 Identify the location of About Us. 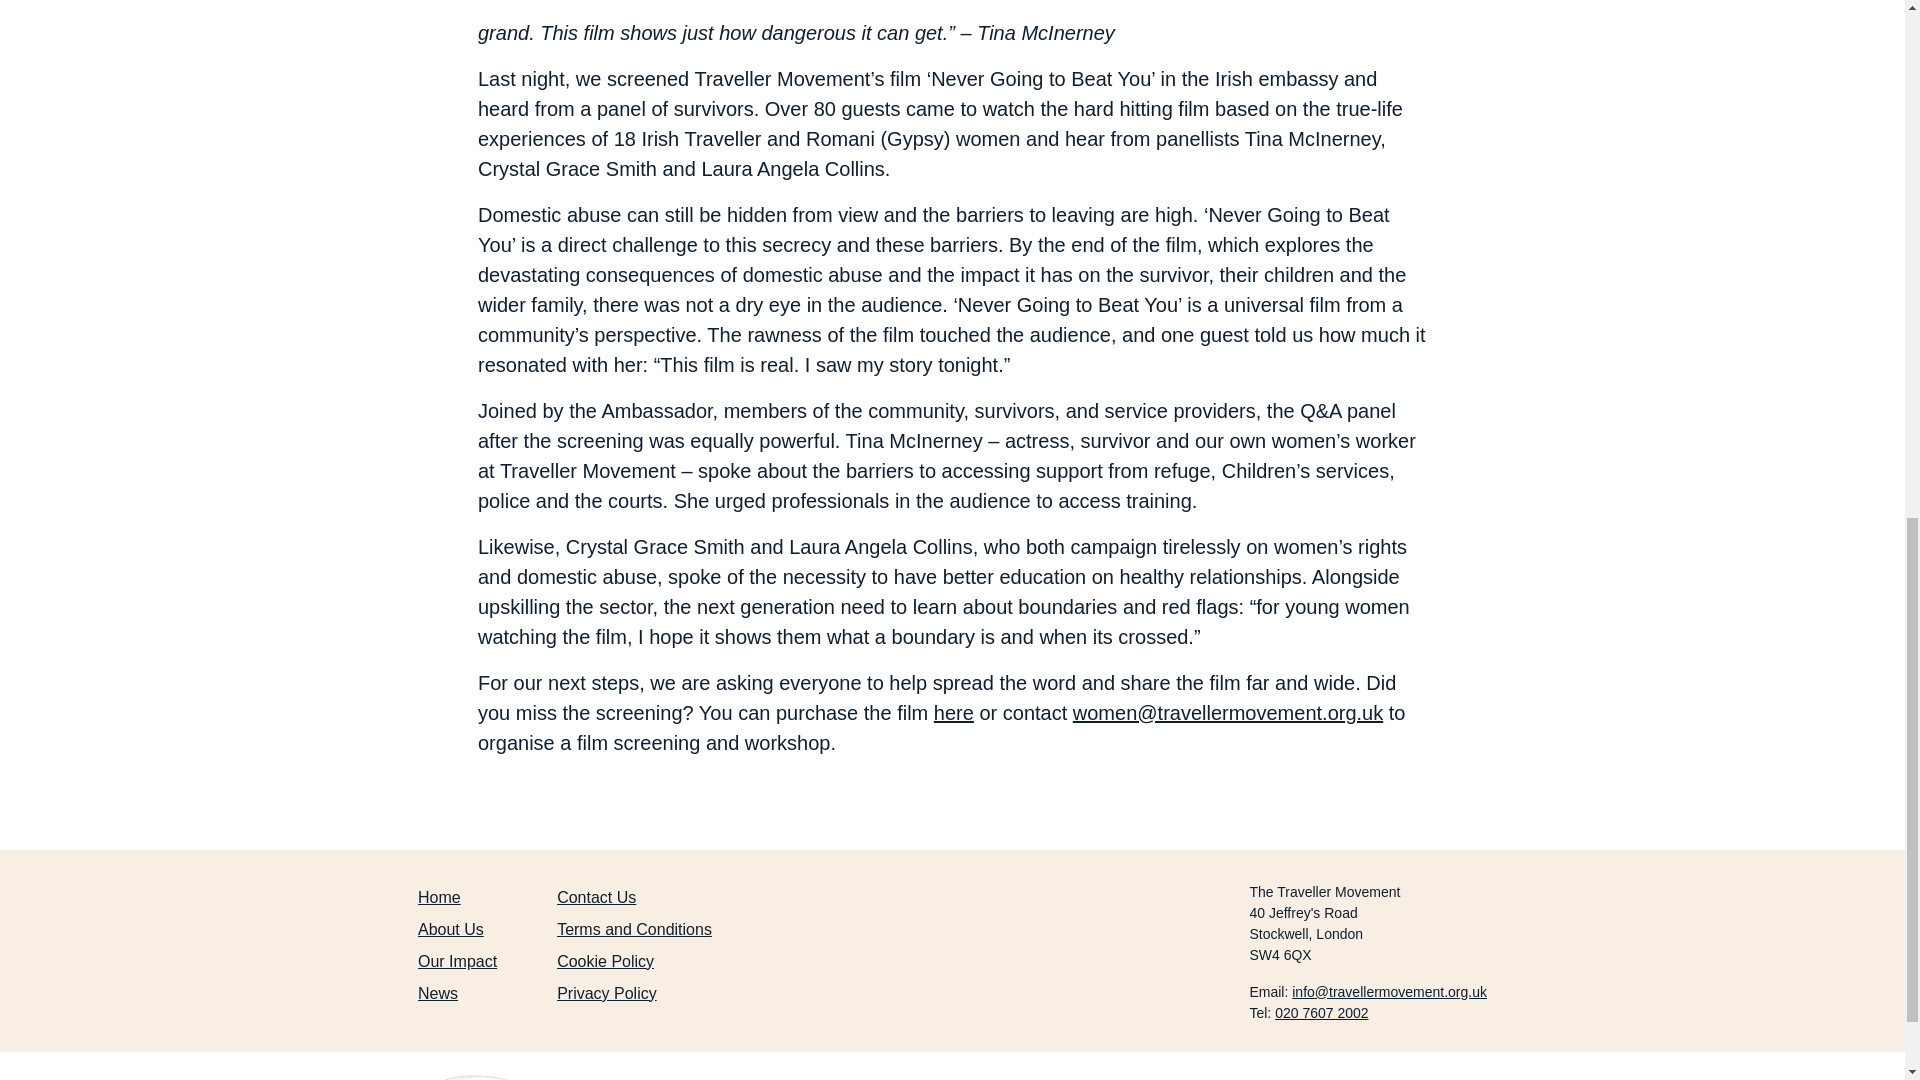
(450, 930).